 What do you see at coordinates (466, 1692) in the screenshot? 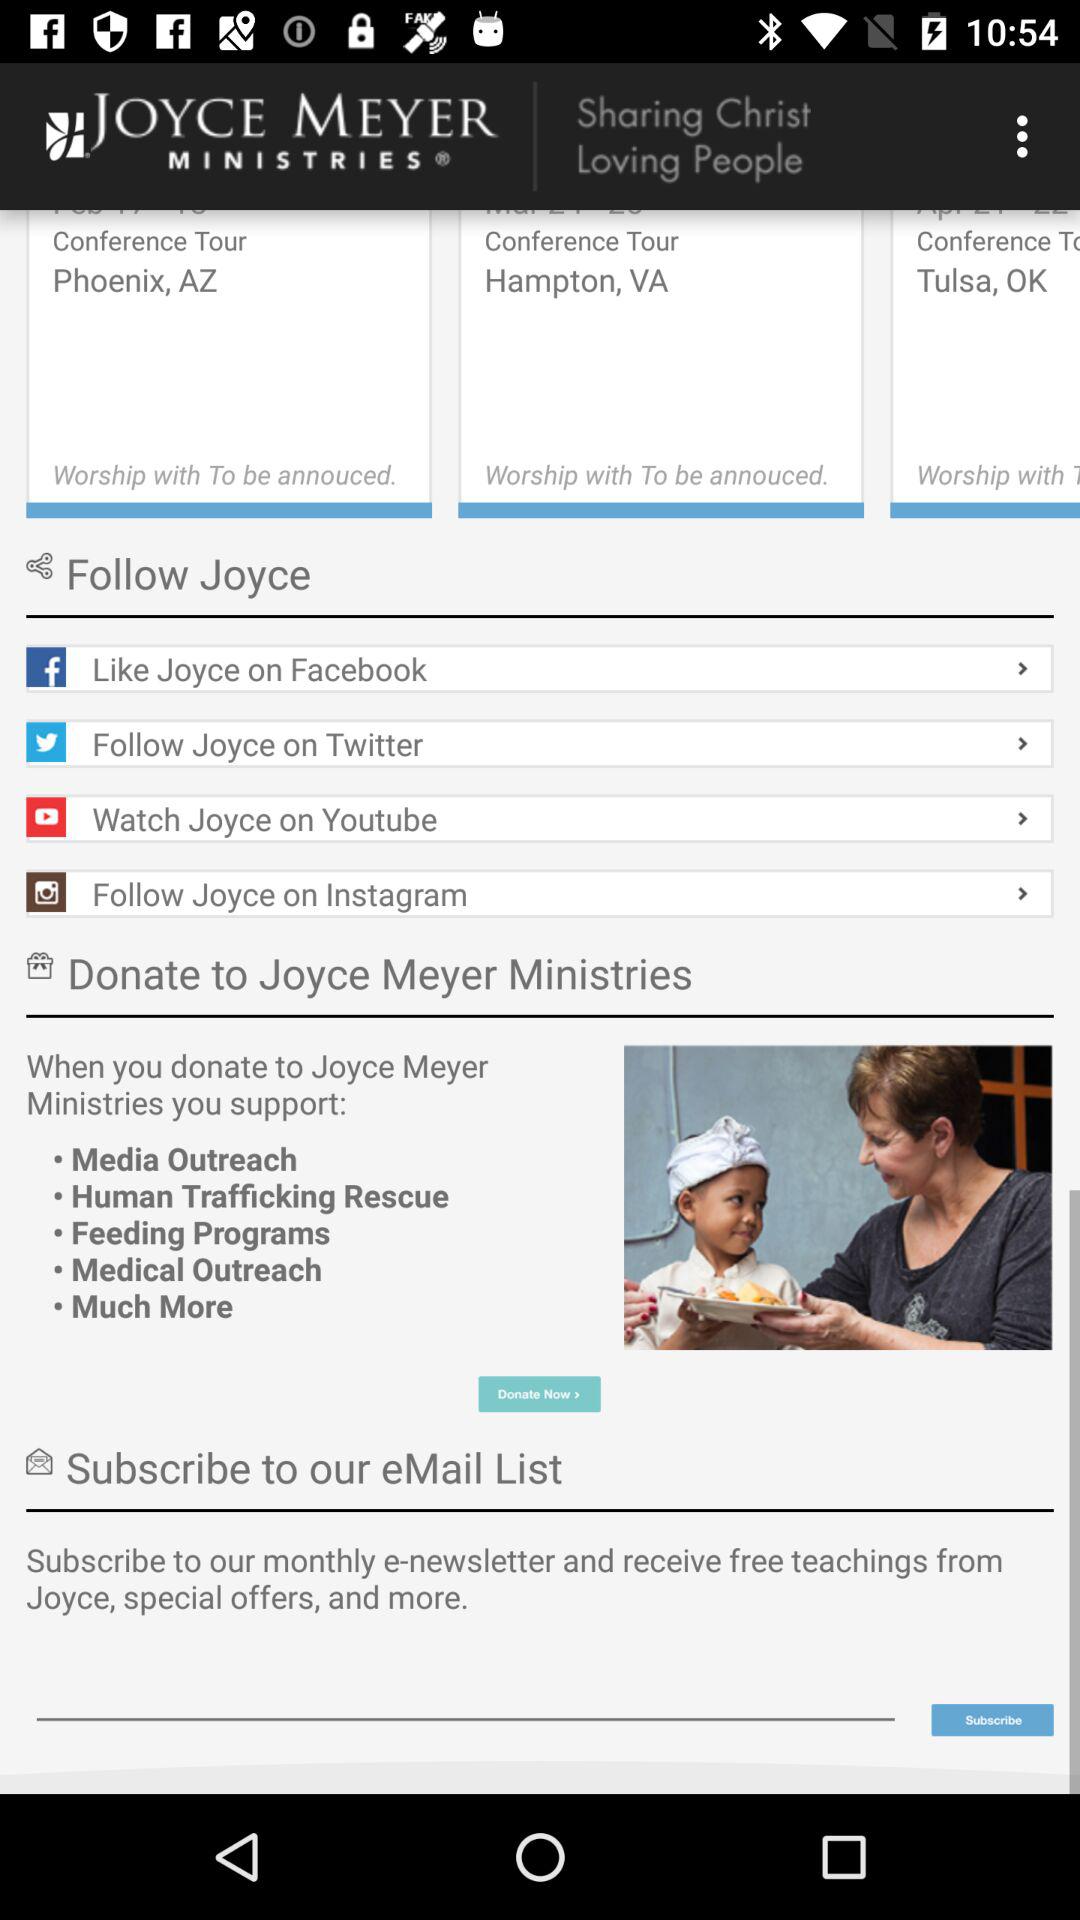
I see `input email` at bounding box center [466, 1692].